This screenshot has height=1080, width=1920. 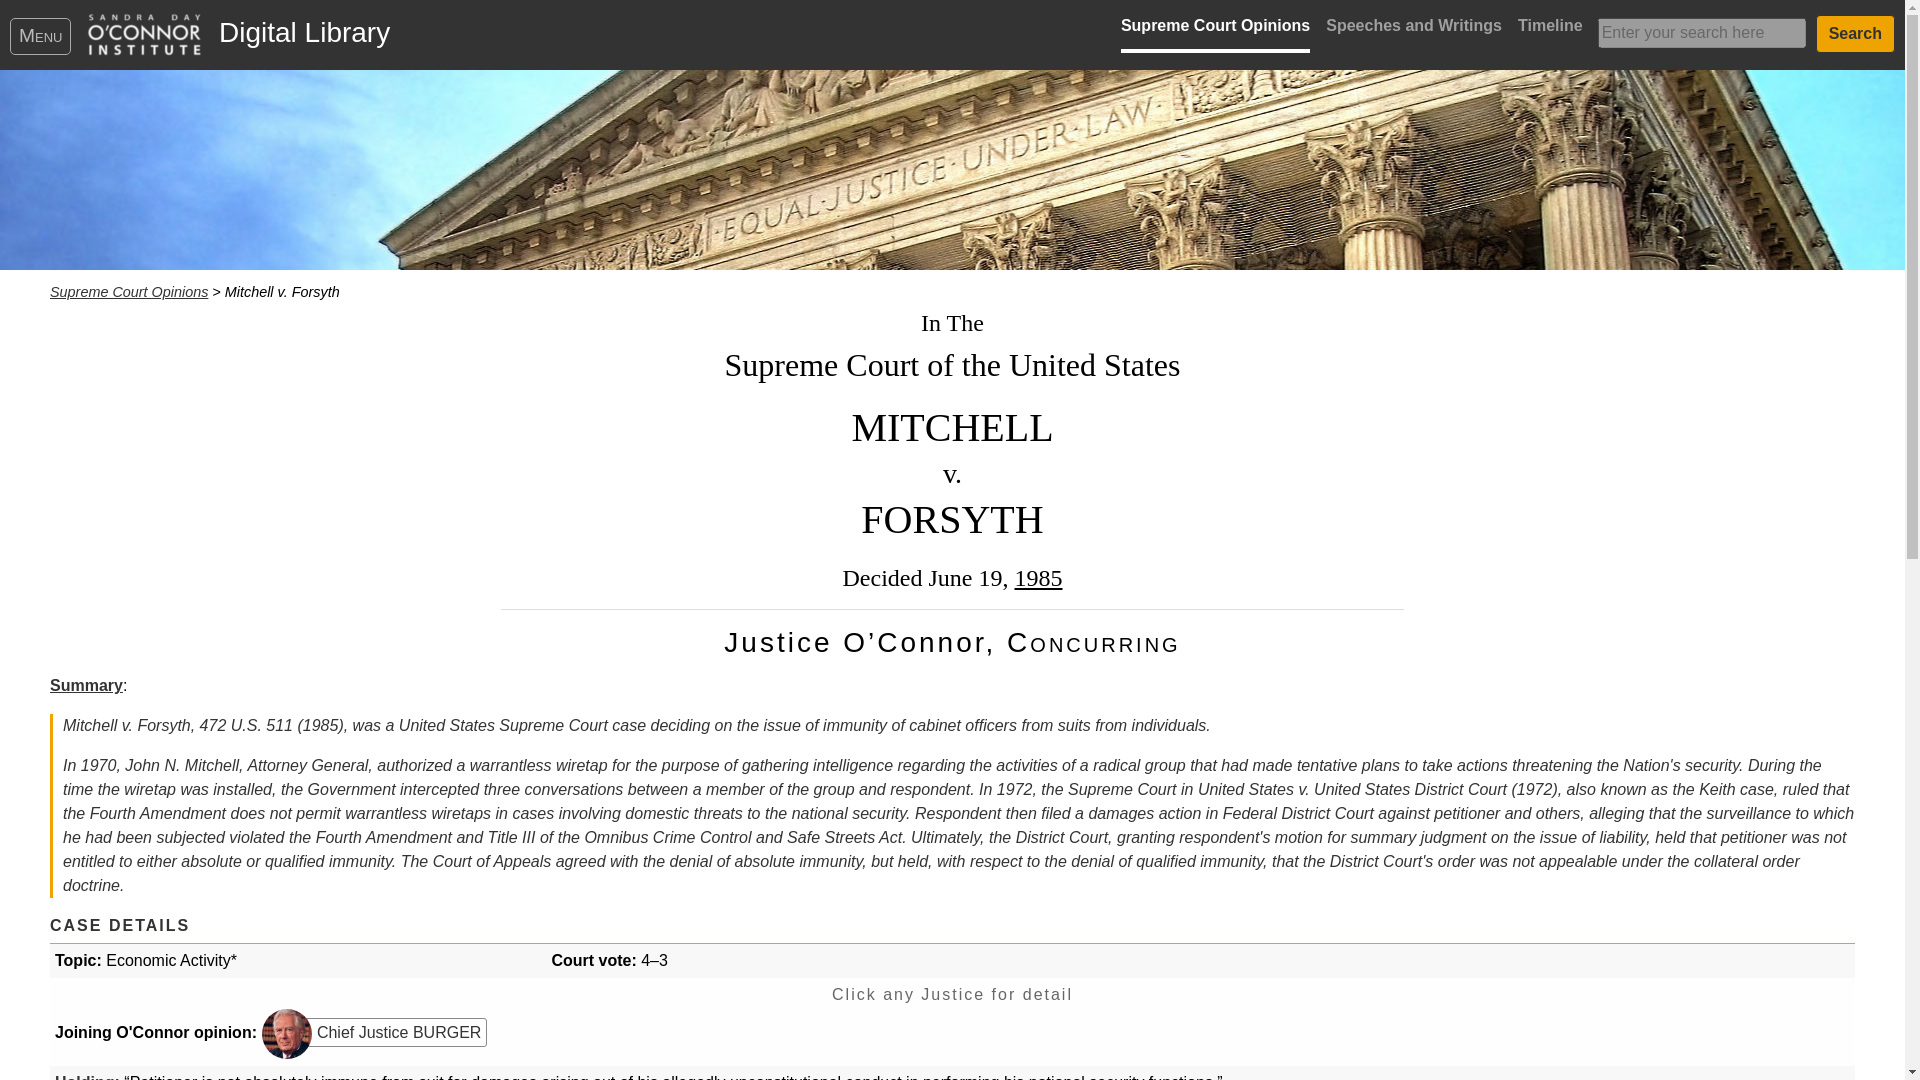 What do you see at coordinates (128, 292) in the screenshot?
I see `Supreme Court Opinions` at bounding box center [128, 292].